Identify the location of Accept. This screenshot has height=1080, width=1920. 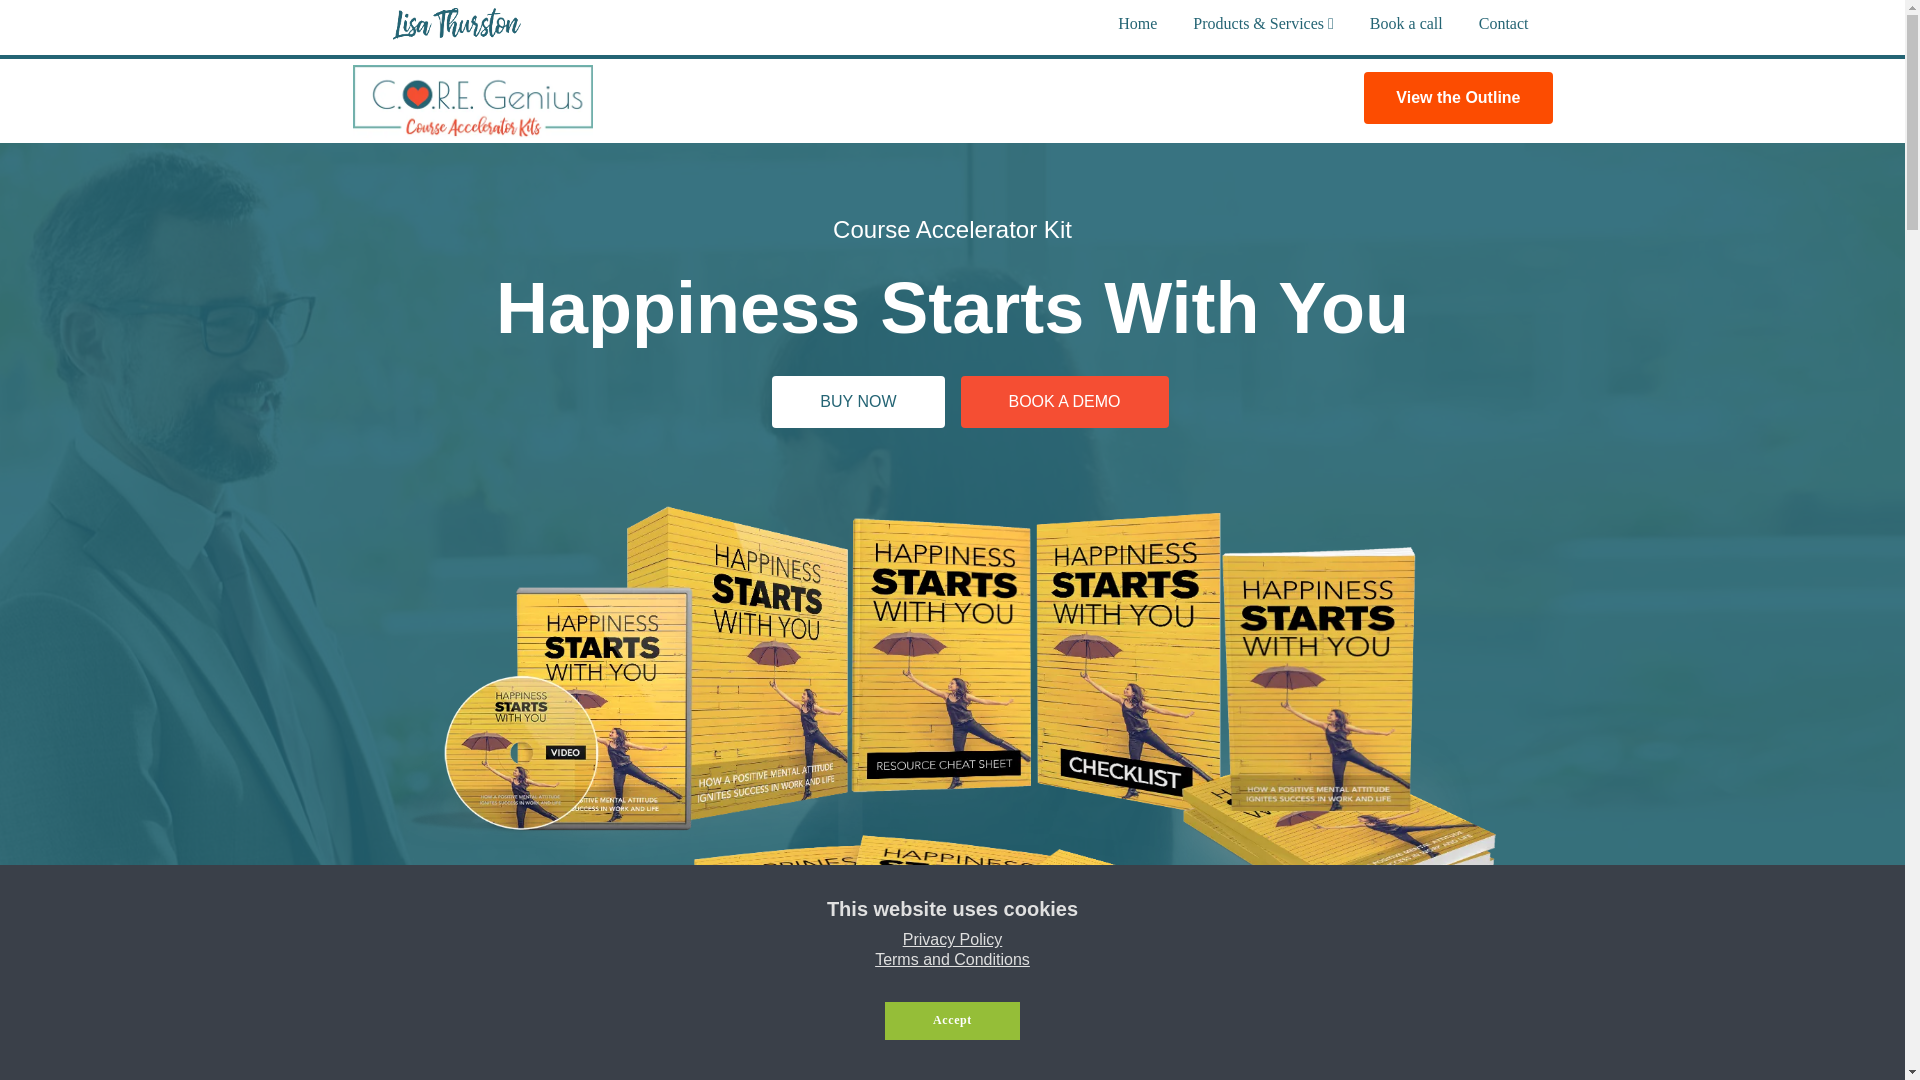
(952, 1021).